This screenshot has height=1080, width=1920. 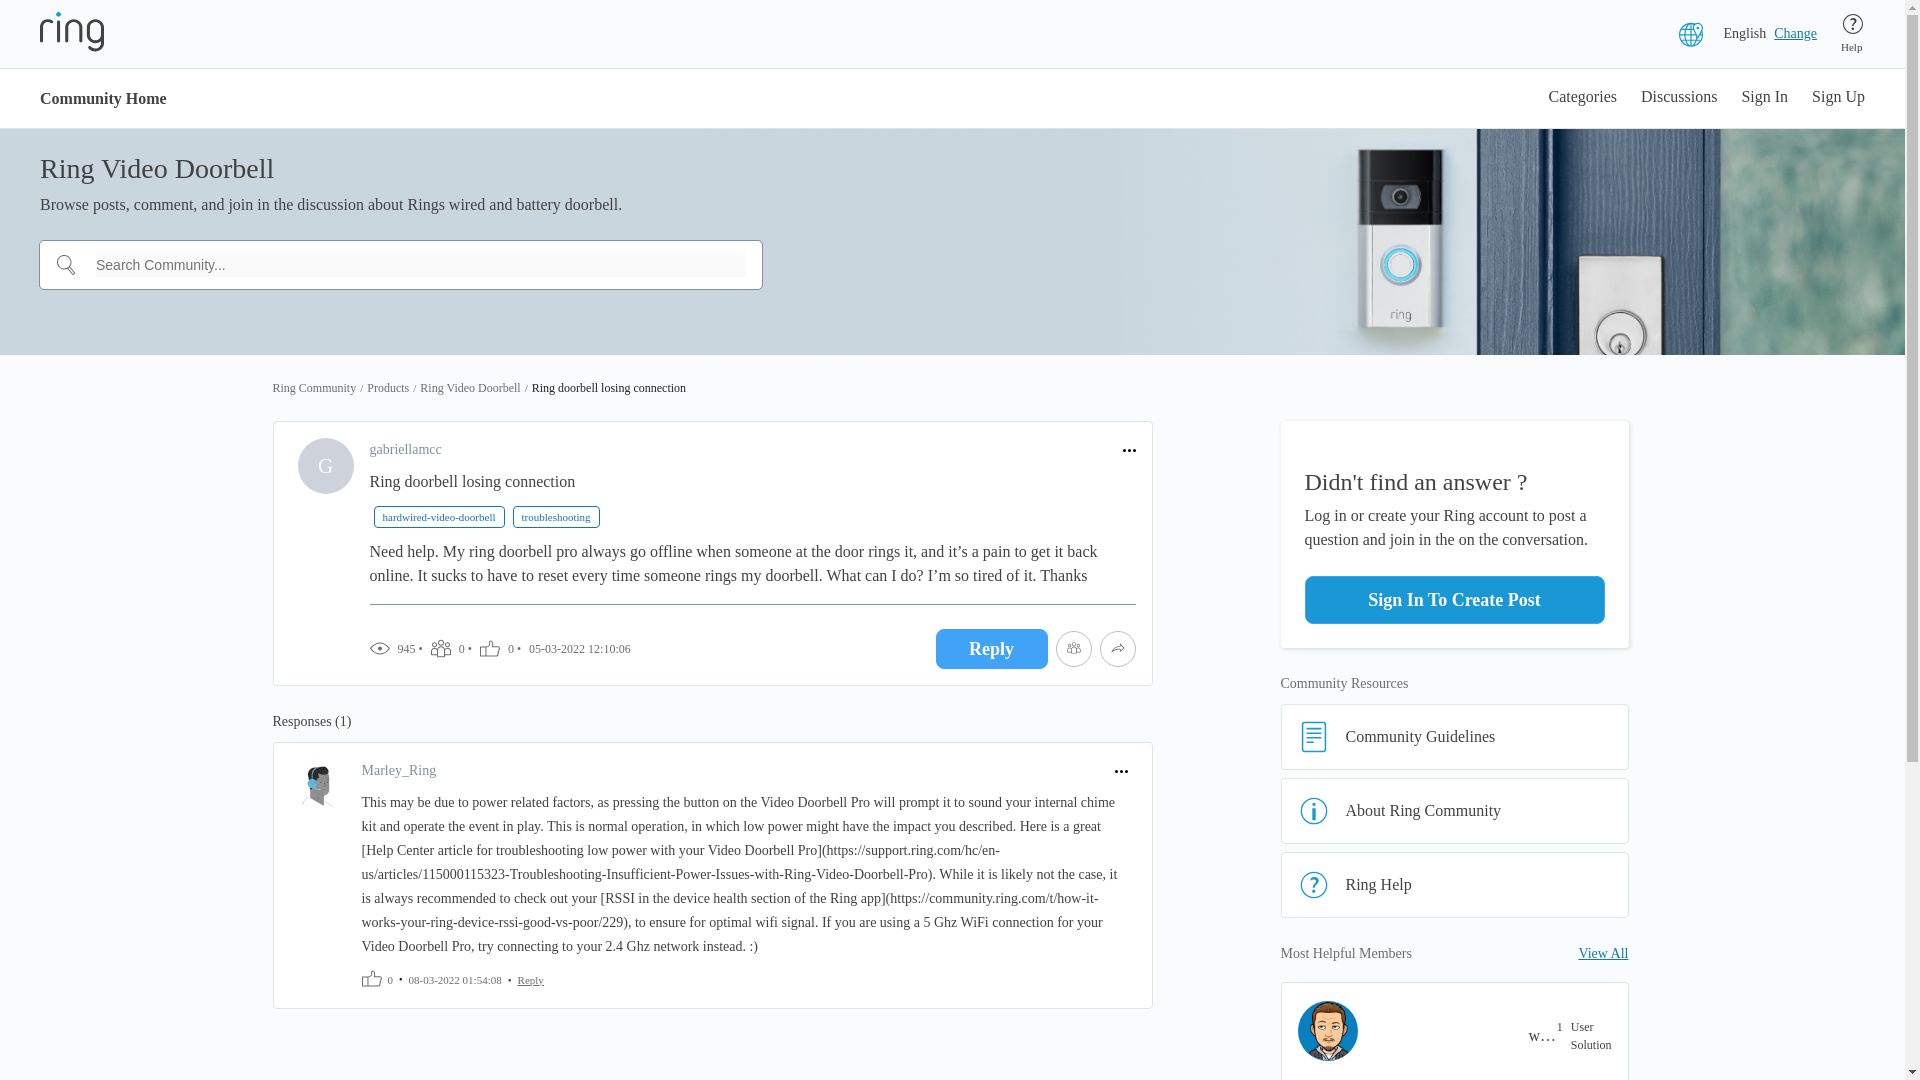 I want to click on Community Guidelines, so click(x=1454, y=737).